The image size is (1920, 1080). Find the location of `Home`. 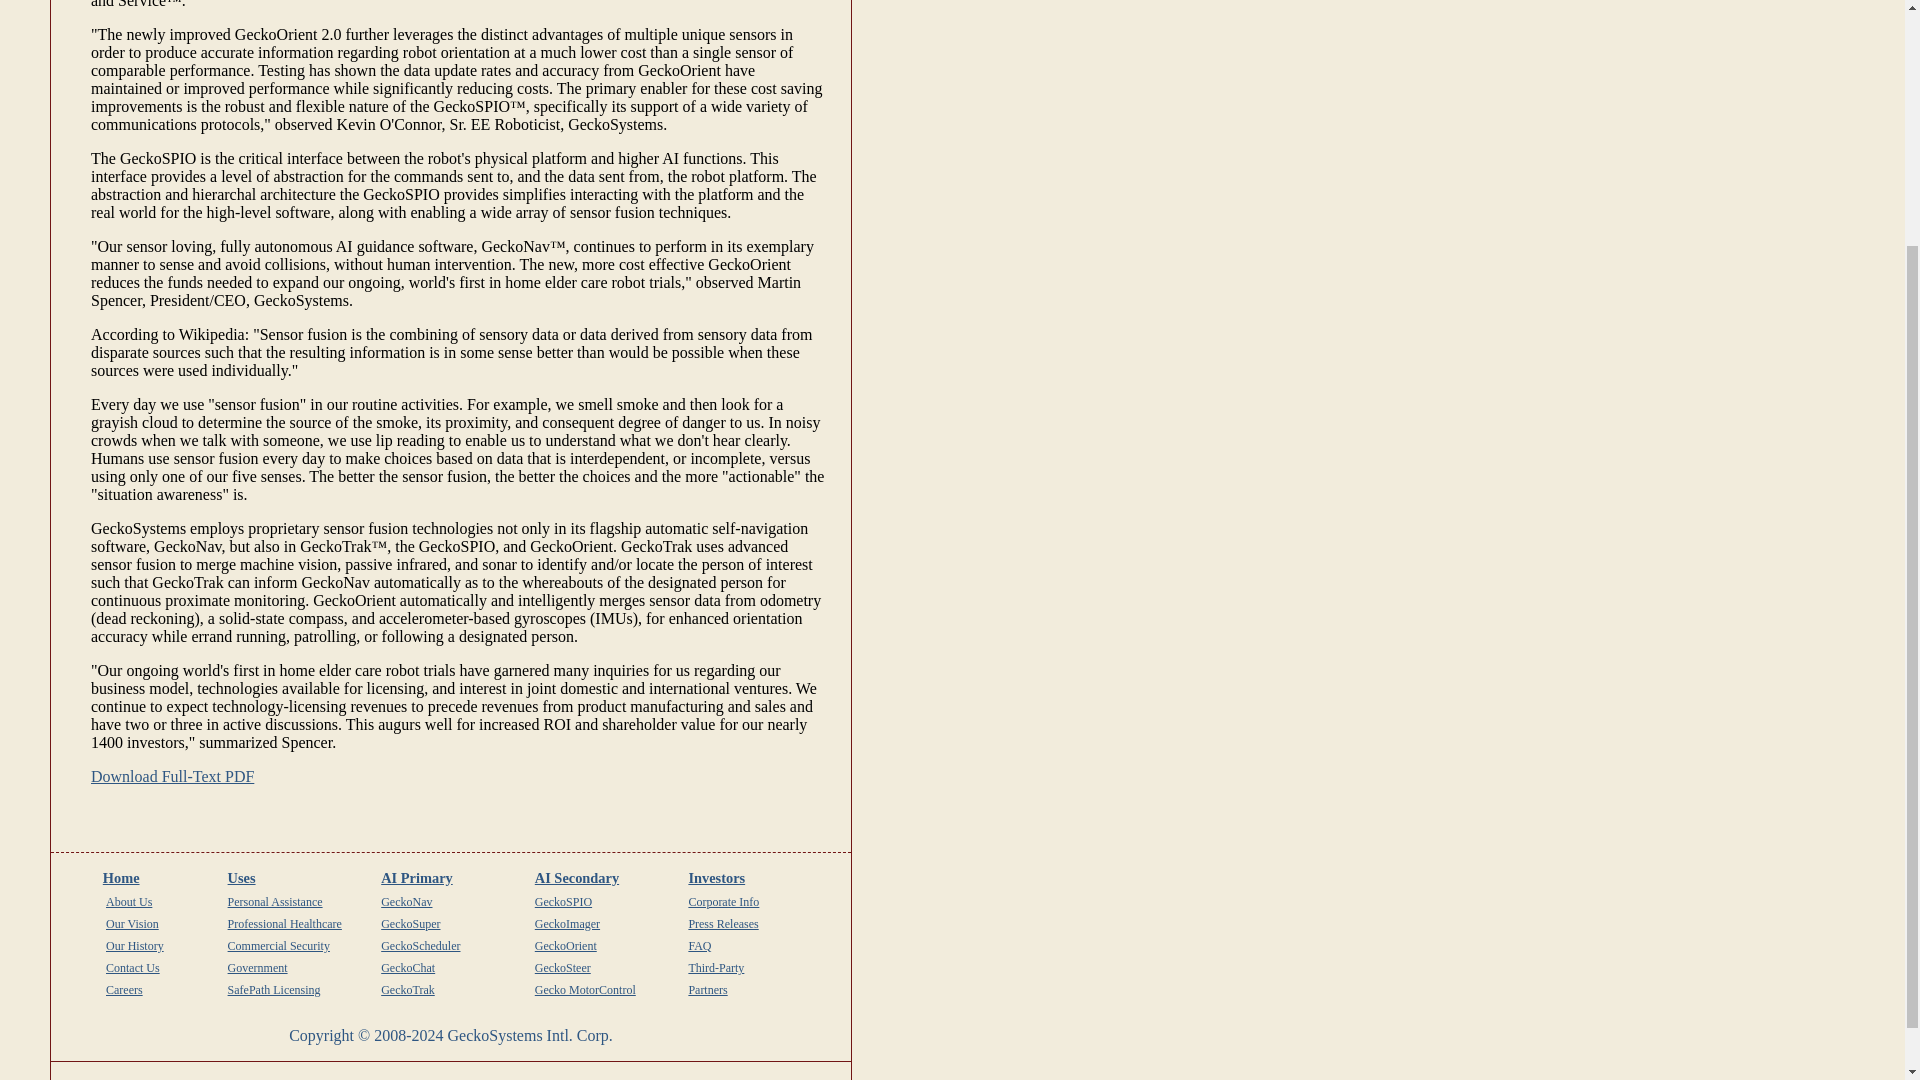

Home is located at coordinates (122, 878).